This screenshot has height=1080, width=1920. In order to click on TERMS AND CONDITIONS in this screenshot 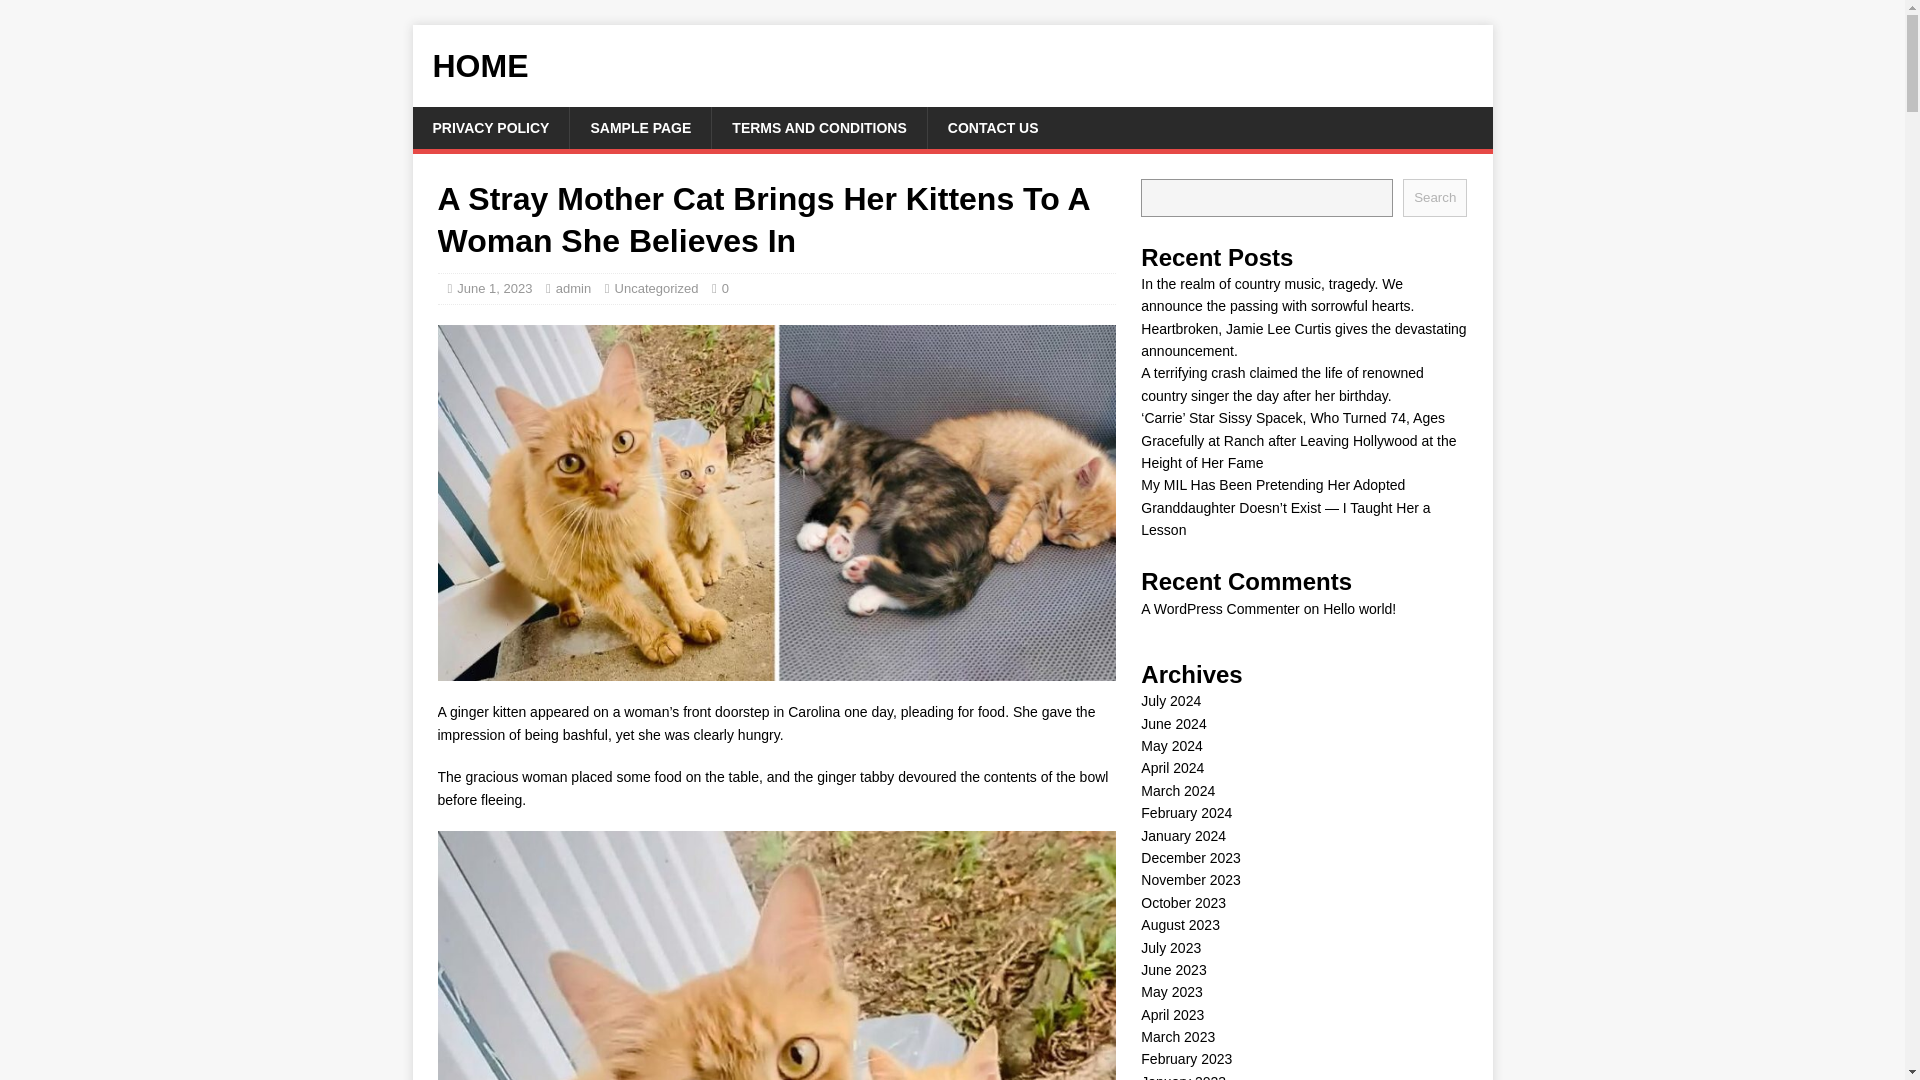, I will do `click(818, 128)`.